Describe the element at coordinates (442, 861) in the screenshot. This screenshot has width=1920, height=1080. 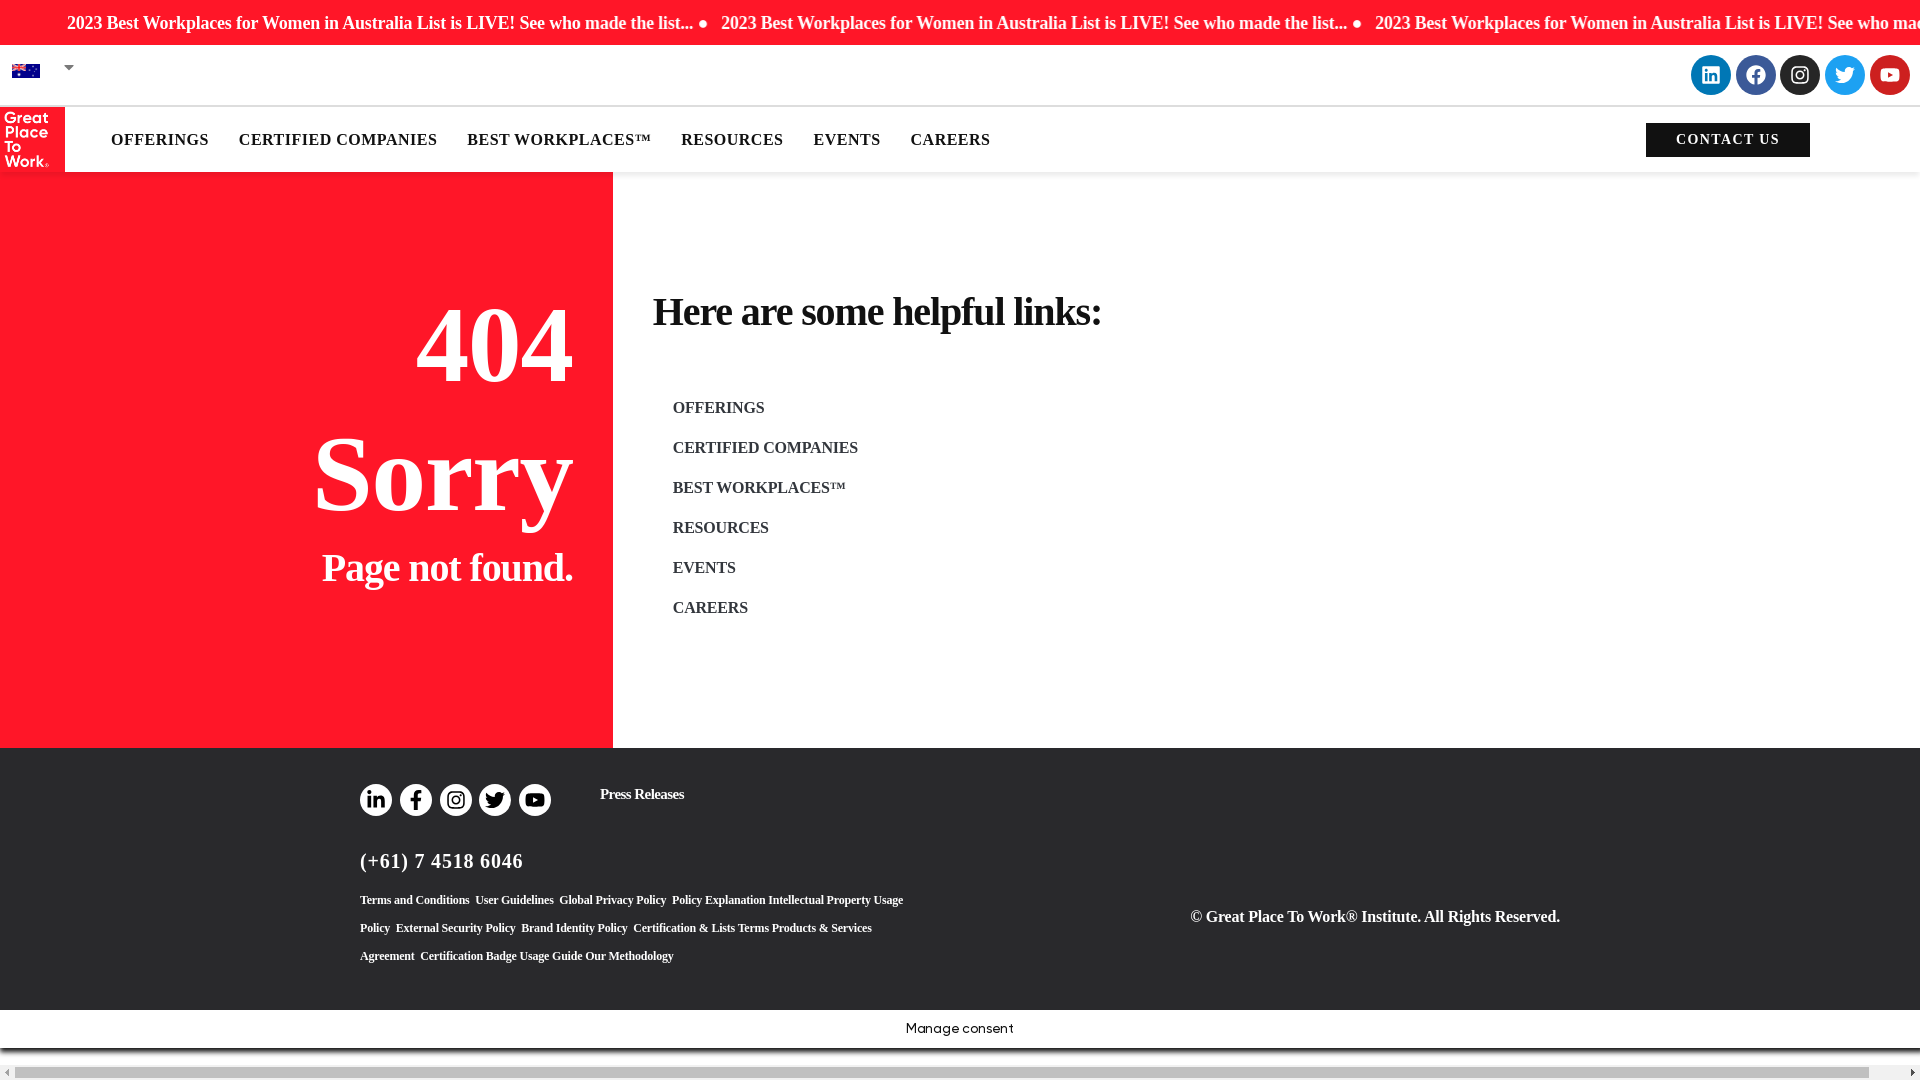
I see `(+61) 7 4518 6046` at that location.